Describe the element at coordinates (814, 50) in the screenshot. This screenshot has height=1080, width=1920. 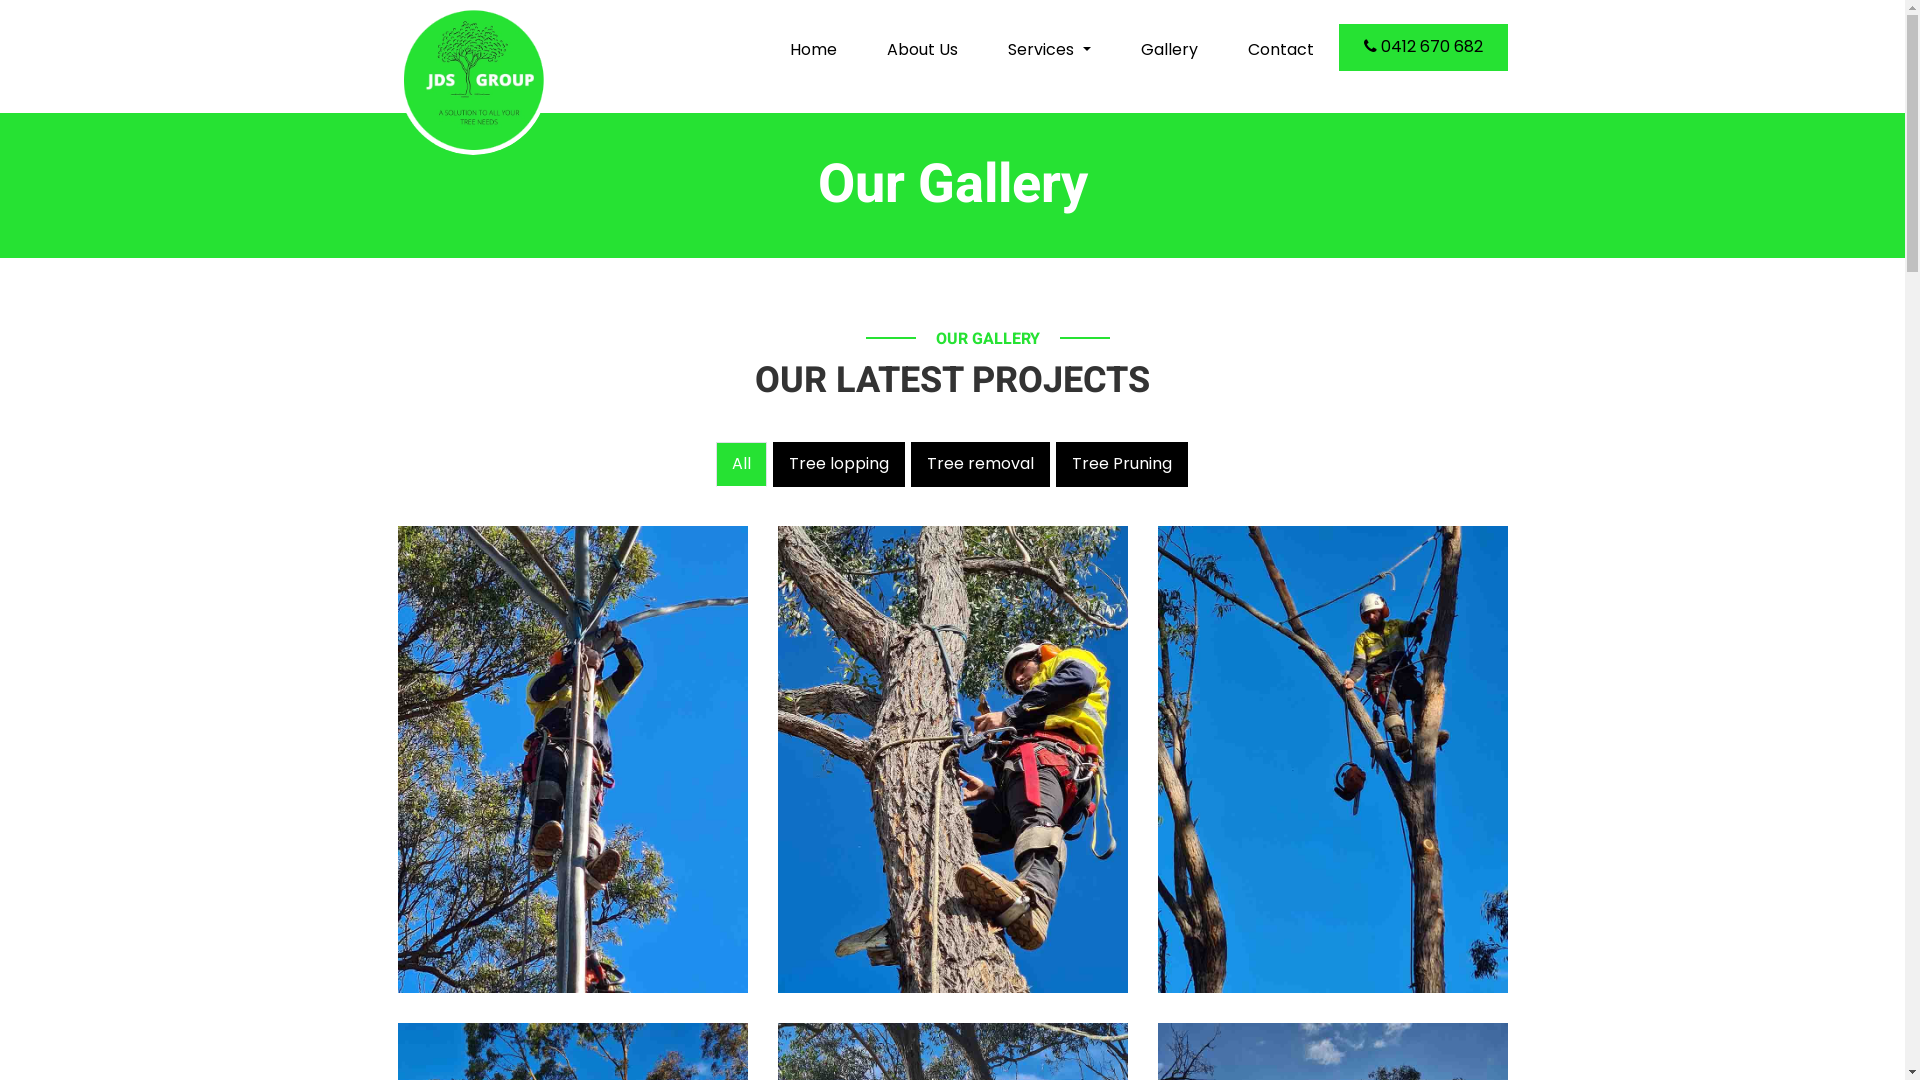
I see `Home` at that location.